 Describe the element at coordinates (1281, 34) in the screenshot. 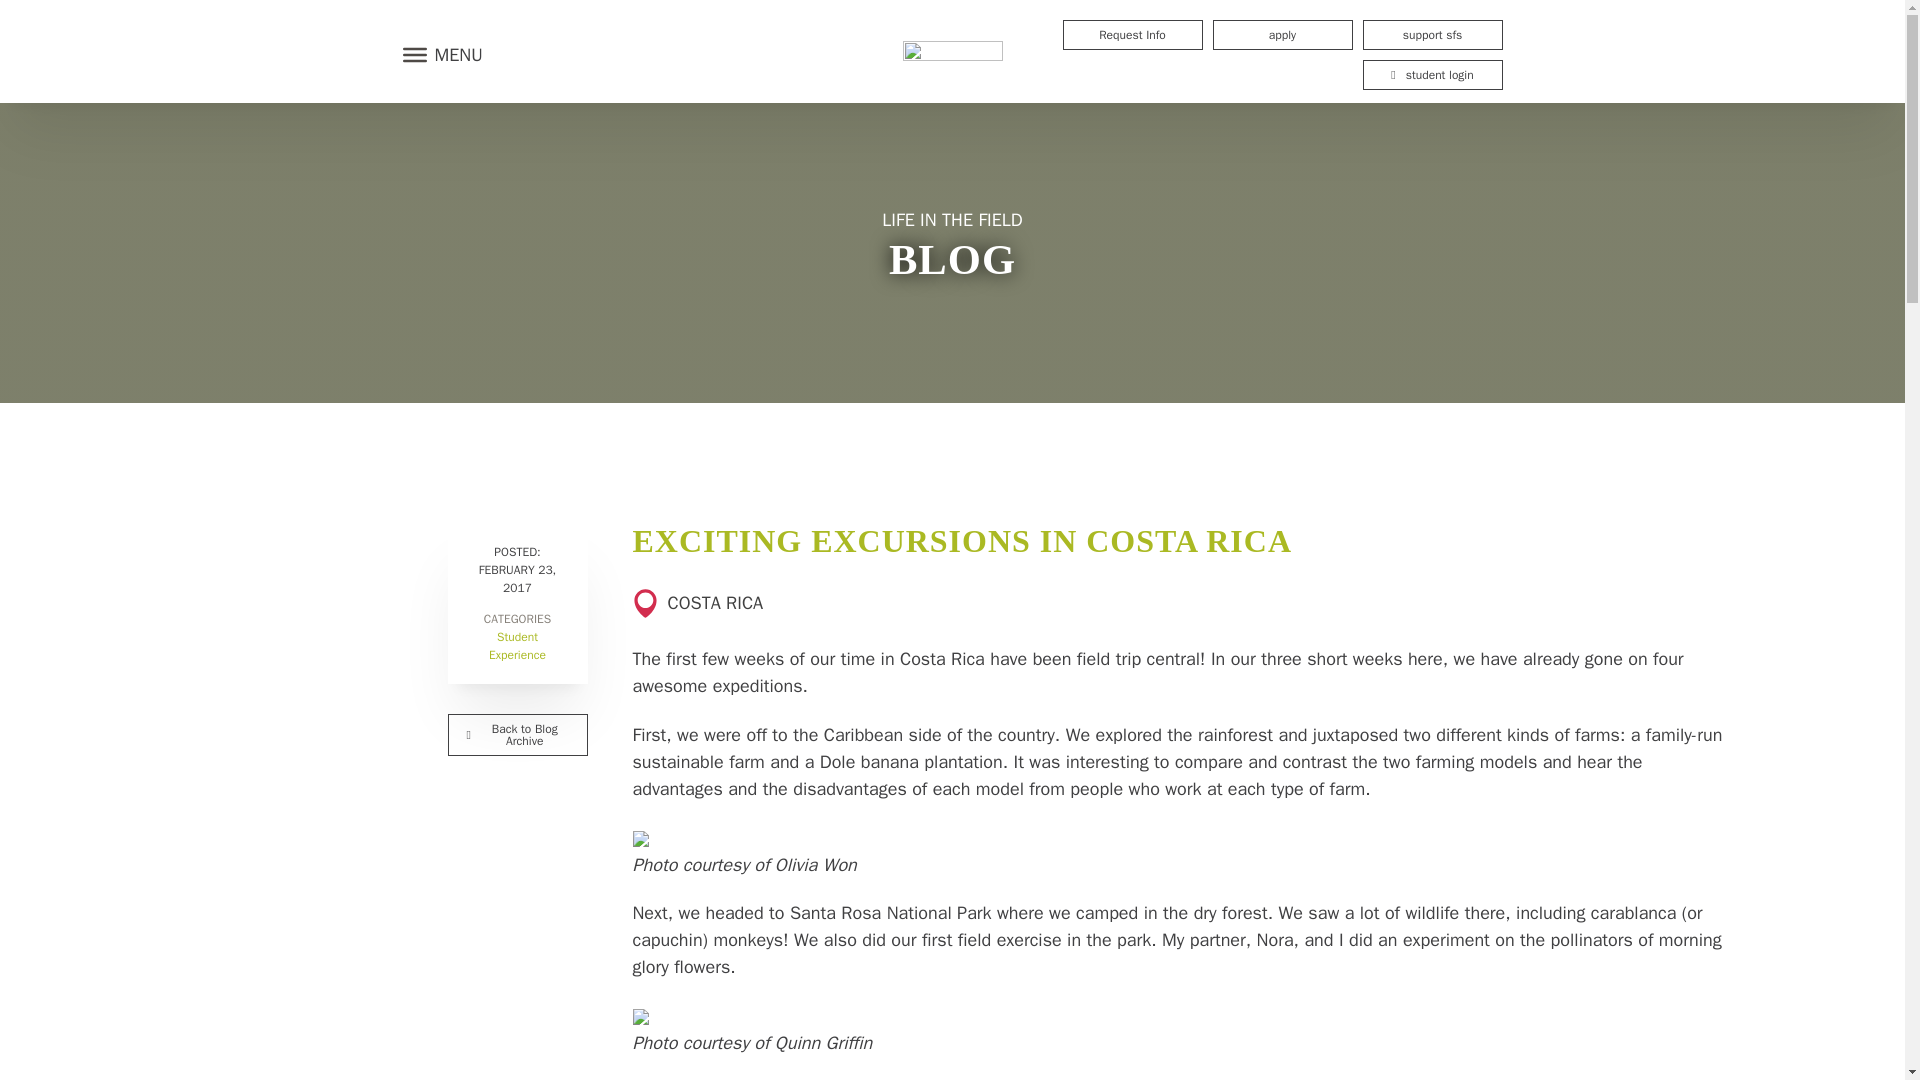

I see `apply` at that location.